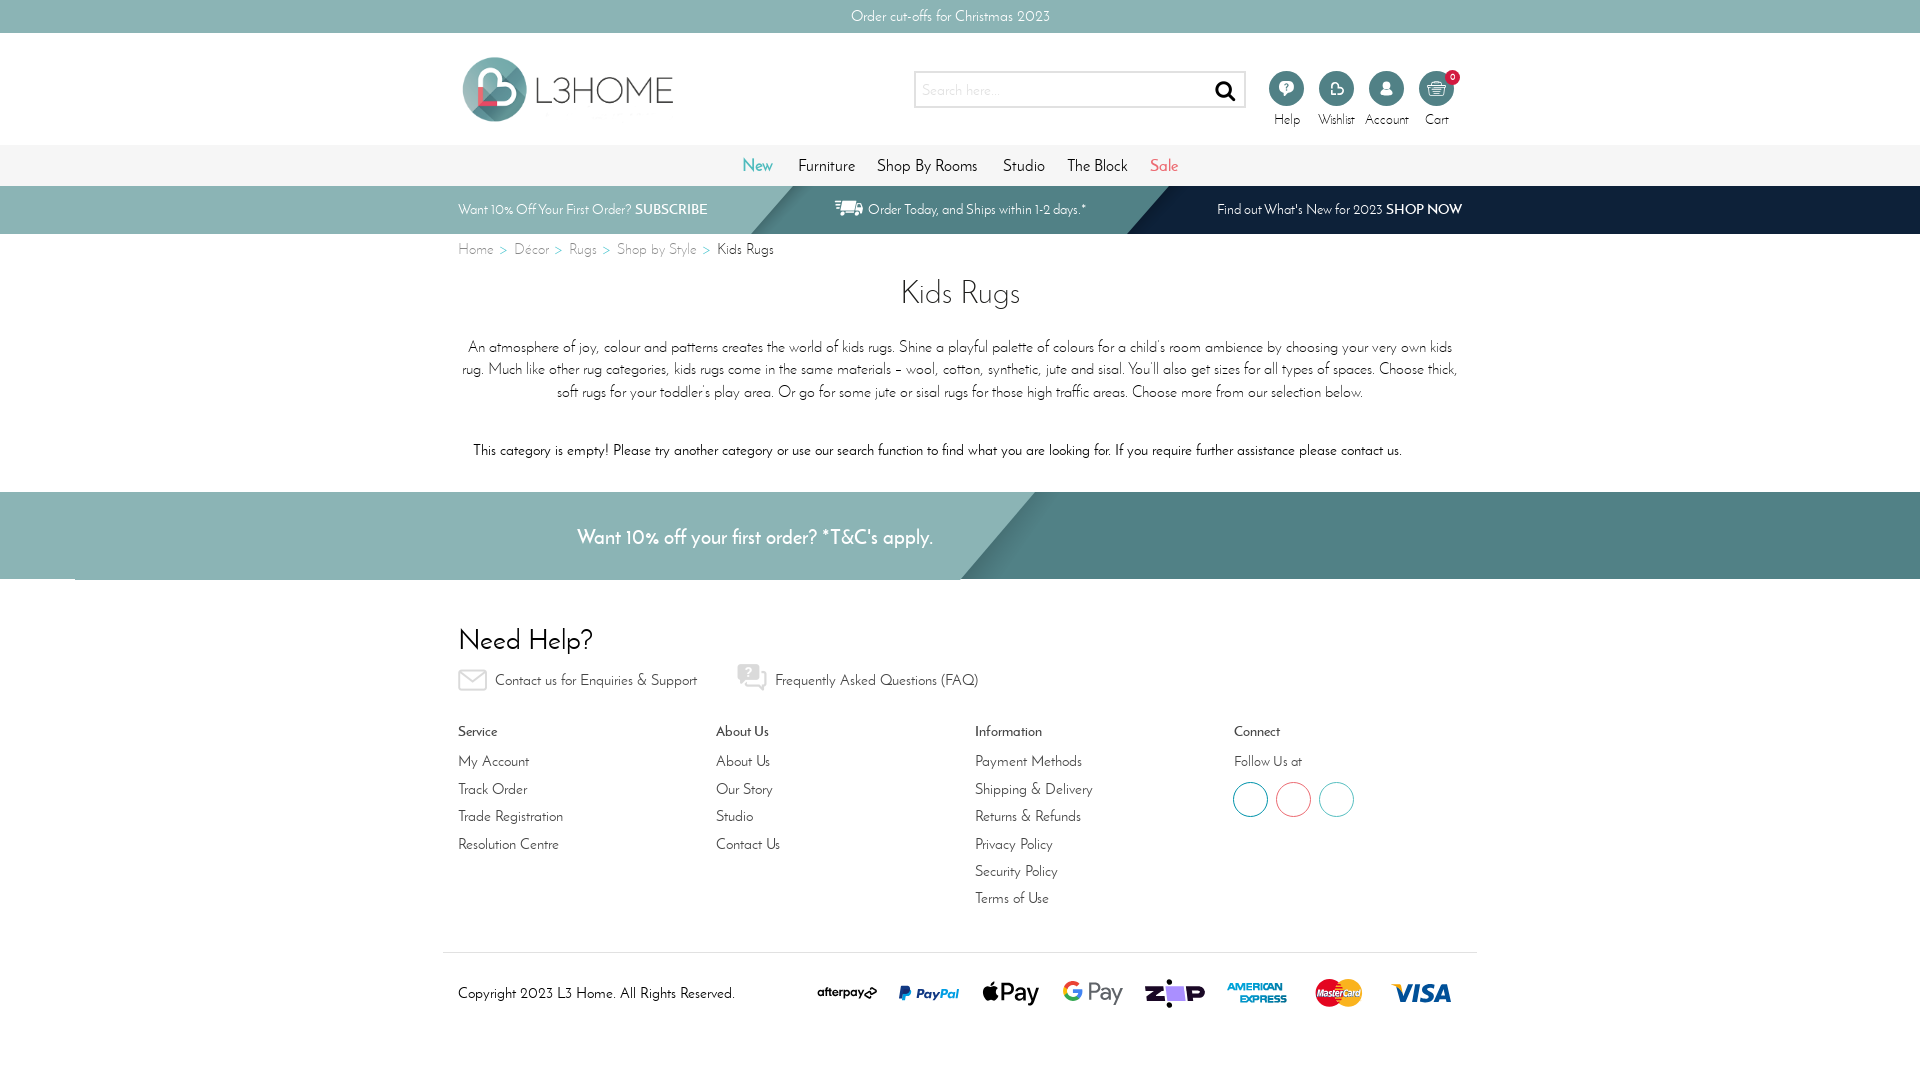 The image size is (1920, 1080). What do you see at coordinates (1387, 100) in the screenshot?
I see `Account` at bounding box center [1387, 100].